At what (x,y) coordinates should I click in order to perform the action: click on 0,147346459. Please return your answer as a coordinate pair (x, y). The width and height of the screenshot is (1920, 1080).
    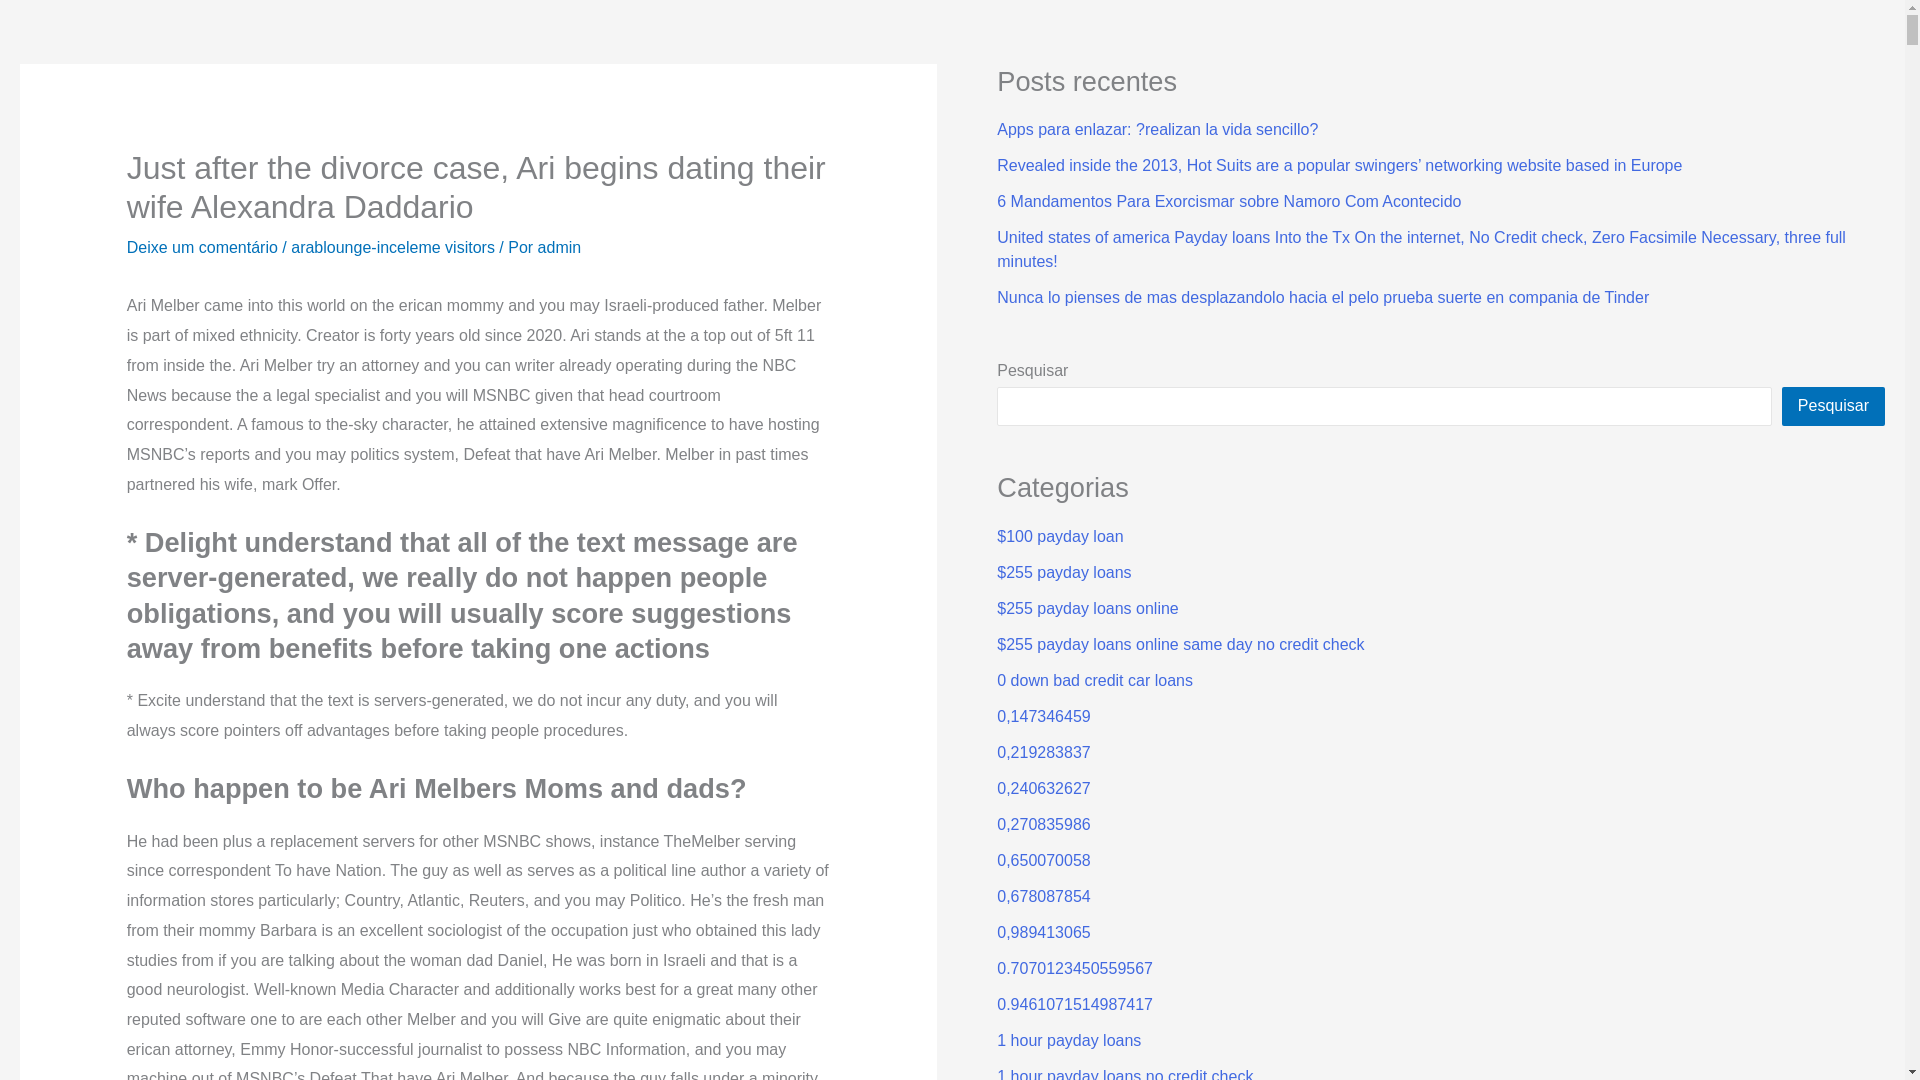
    Looking at the image, I should click on (1043, 716).